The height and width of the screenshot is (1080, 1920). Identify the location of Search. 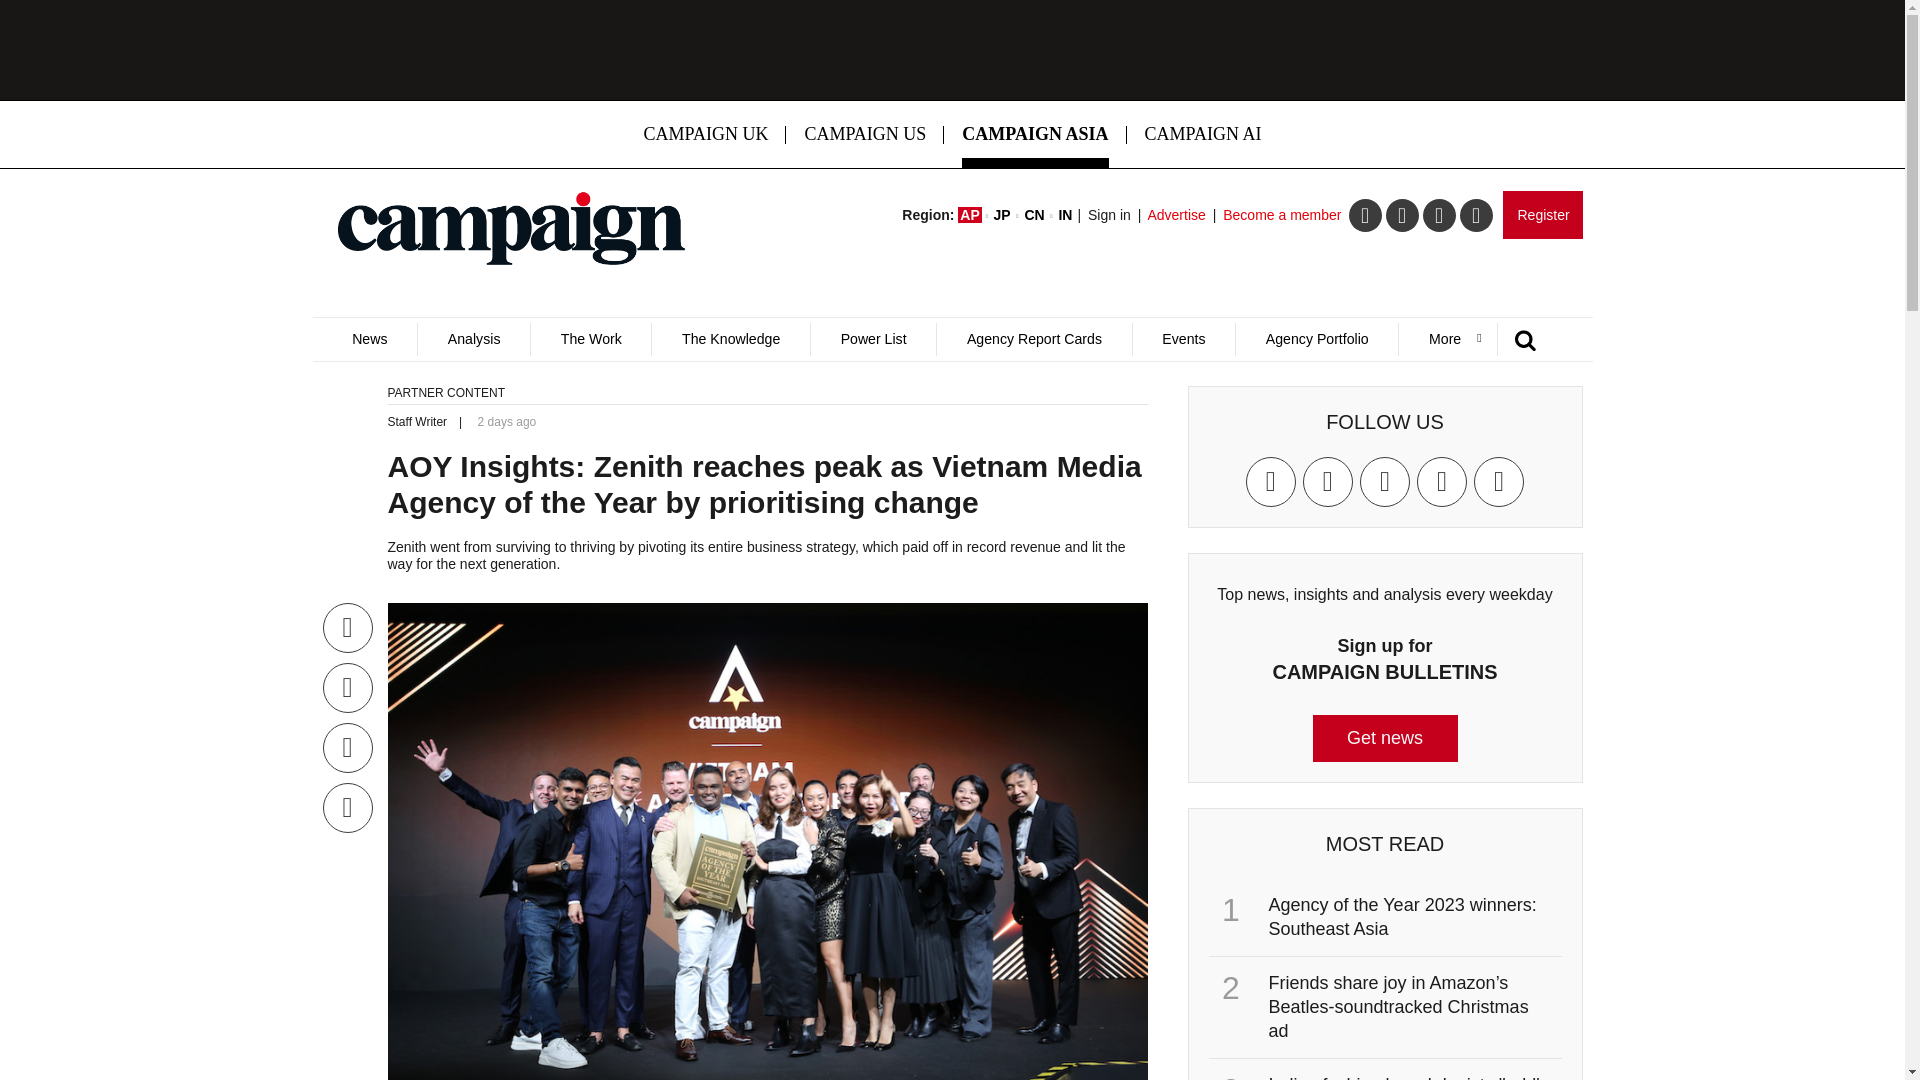
(1255, 408).